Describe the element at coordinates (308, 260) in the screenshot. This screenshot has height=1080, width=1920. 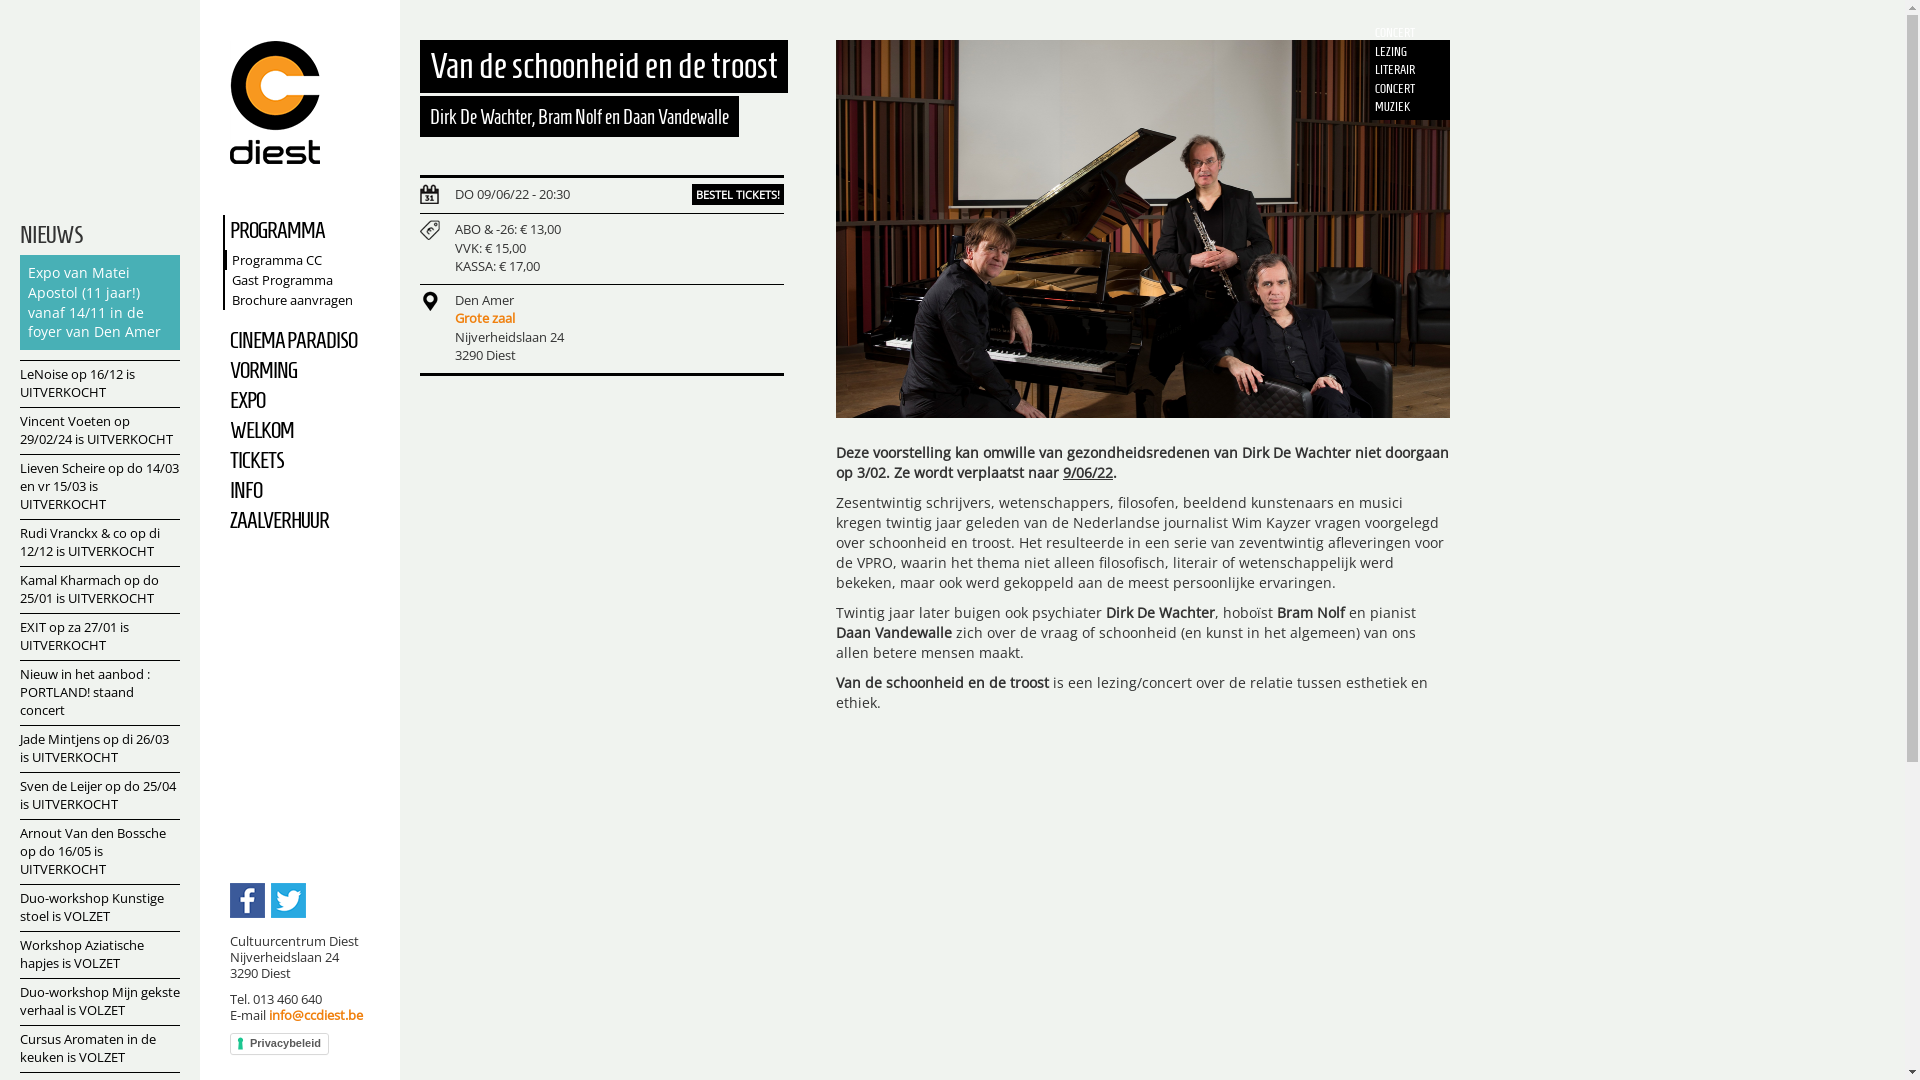
I see `Programma CC` at that location.